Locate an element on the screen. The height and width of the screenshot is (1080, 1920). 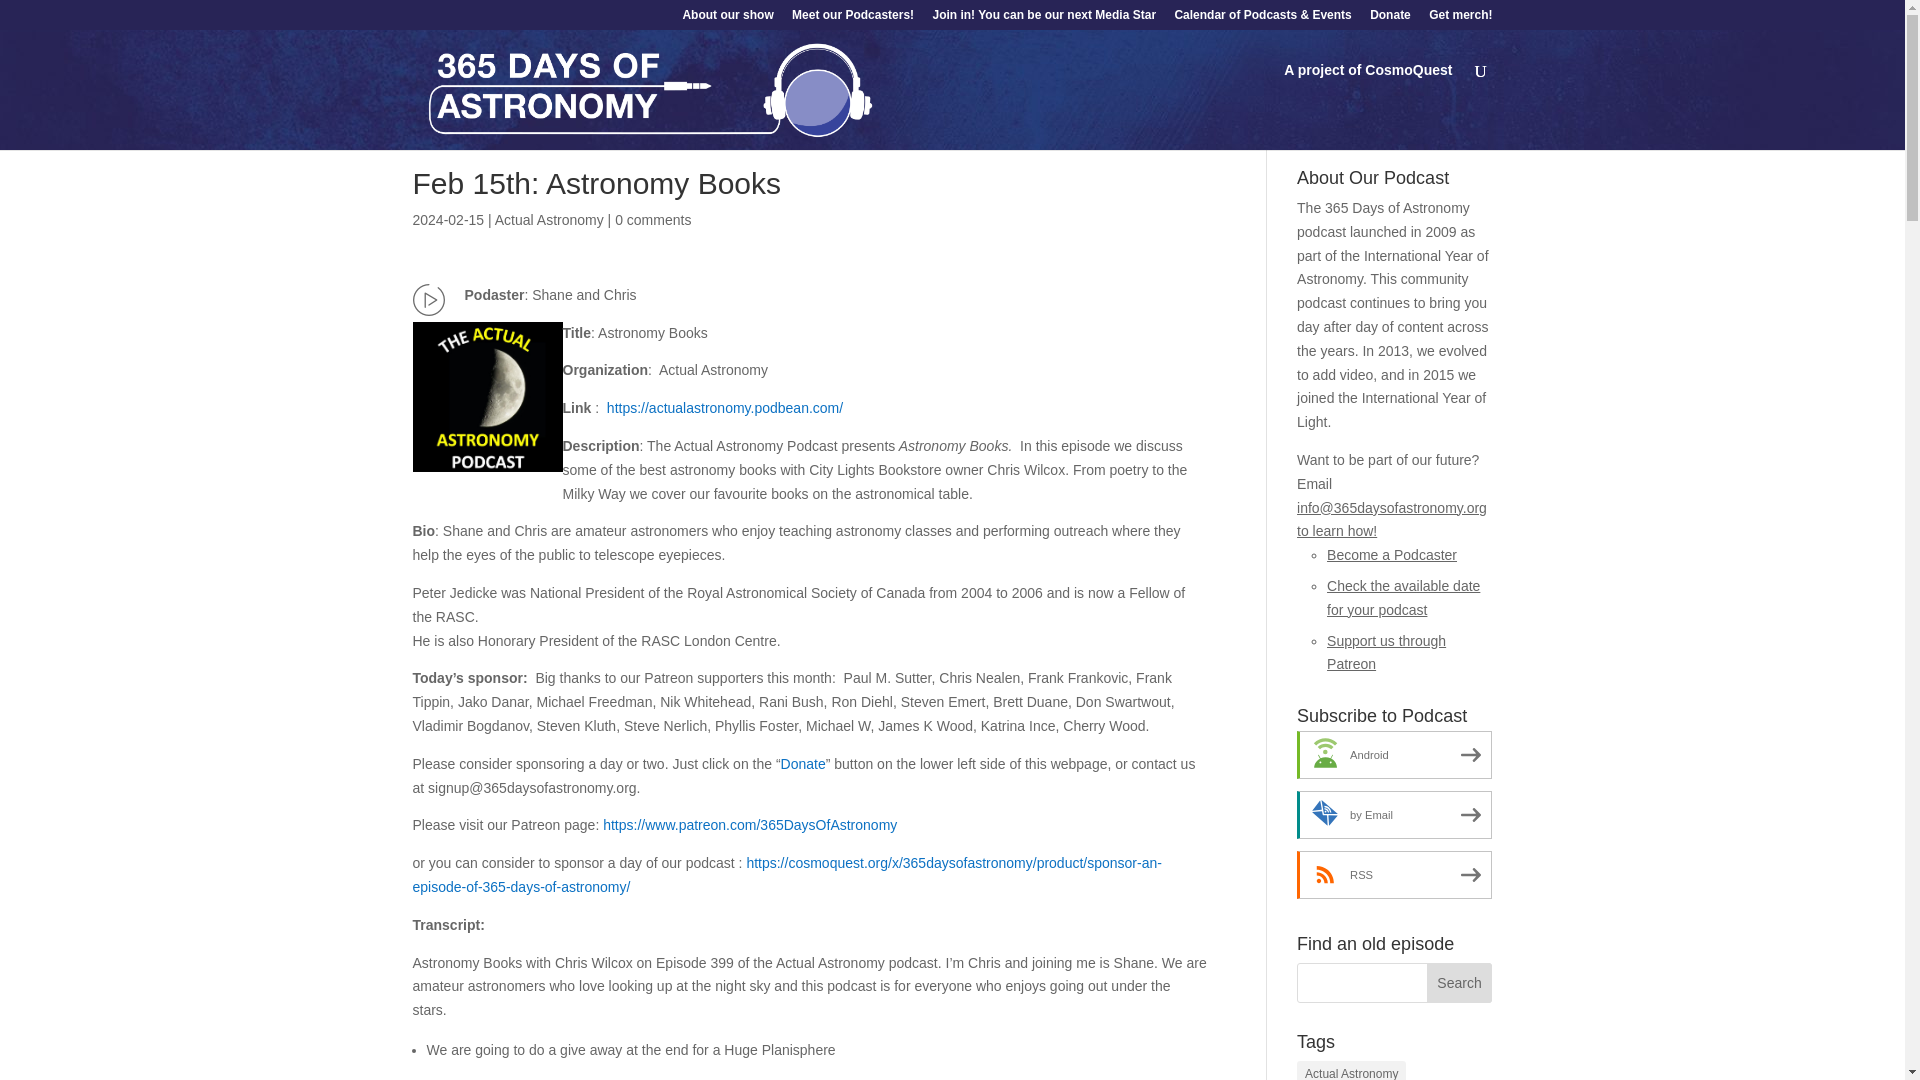
Subscribe via RSS is located at coordinates (1394, 874).